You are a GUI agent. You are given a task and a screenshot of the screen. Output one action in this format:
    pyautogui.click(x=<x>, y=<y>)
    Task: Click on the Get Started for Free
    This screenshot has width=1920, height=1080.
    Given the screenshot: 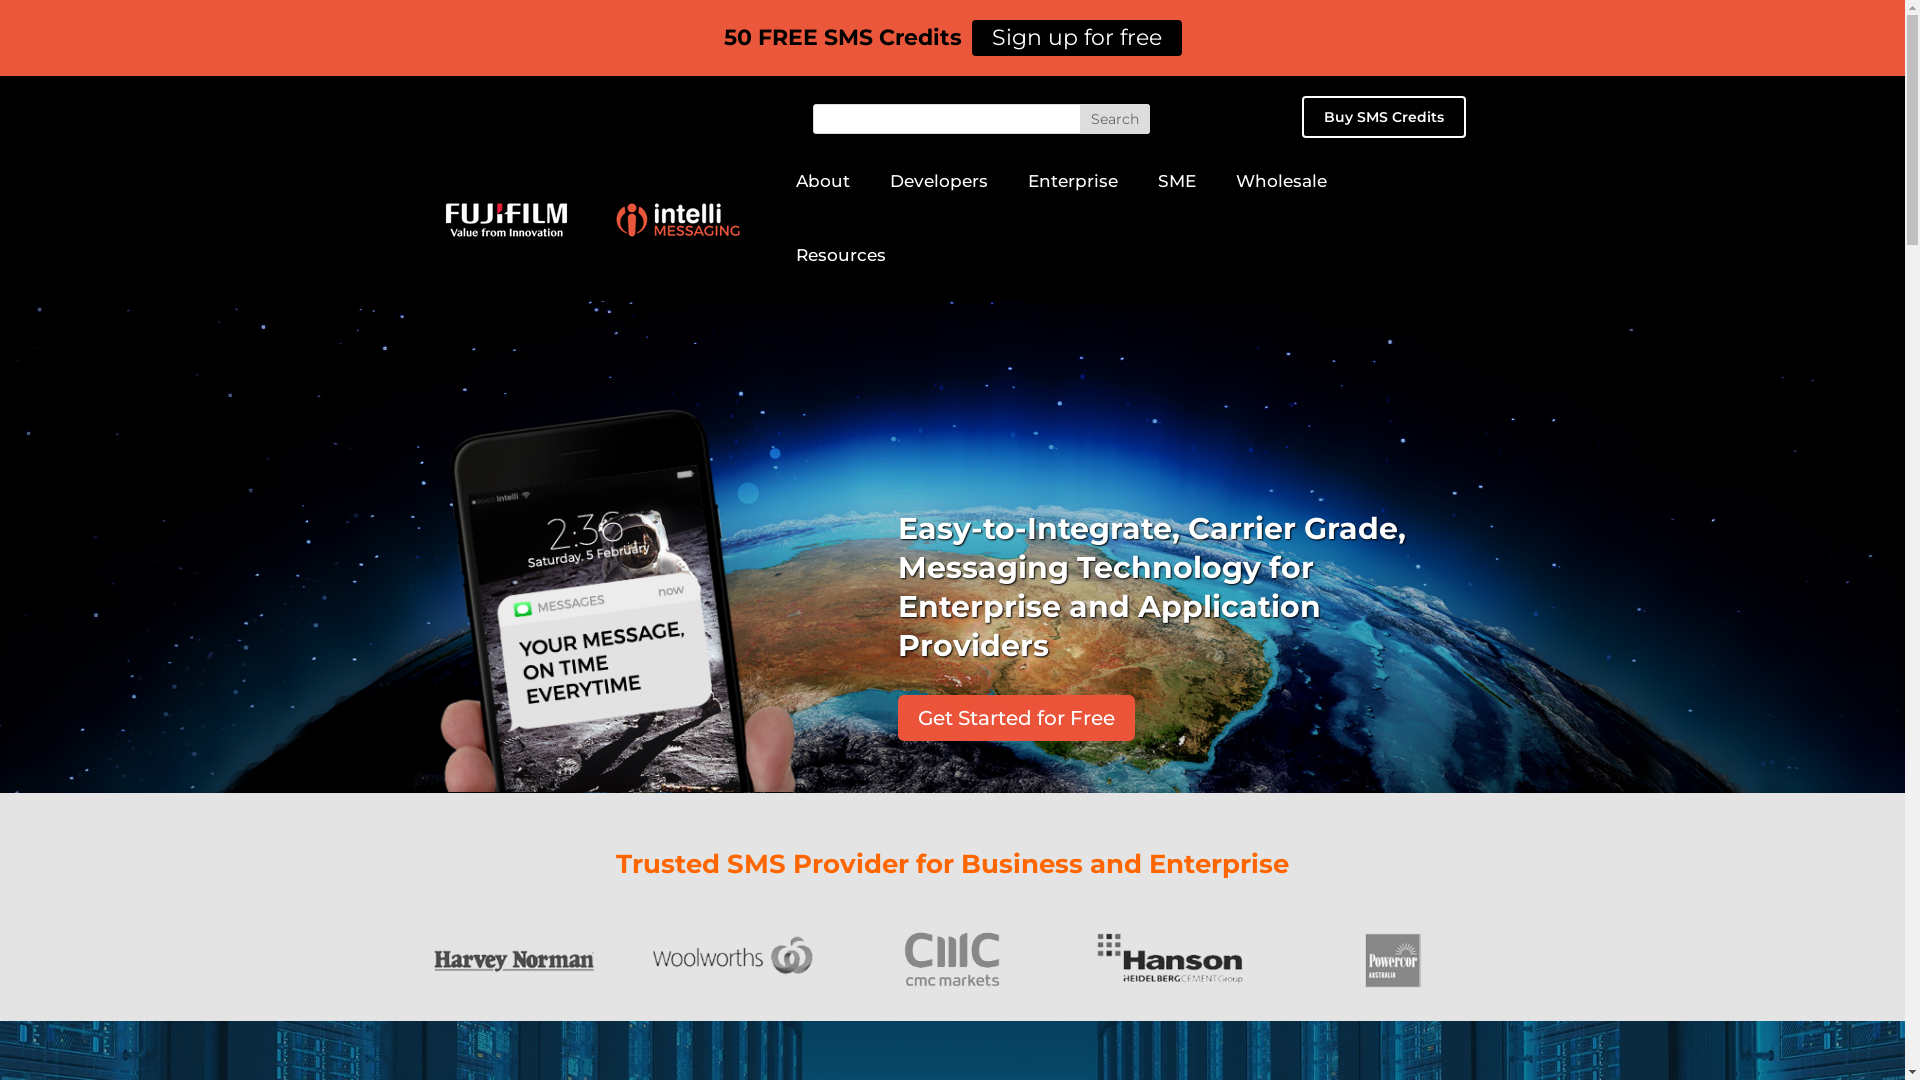 What is the action you would take?
    pyautogui.click(x=1016, y=718)
    